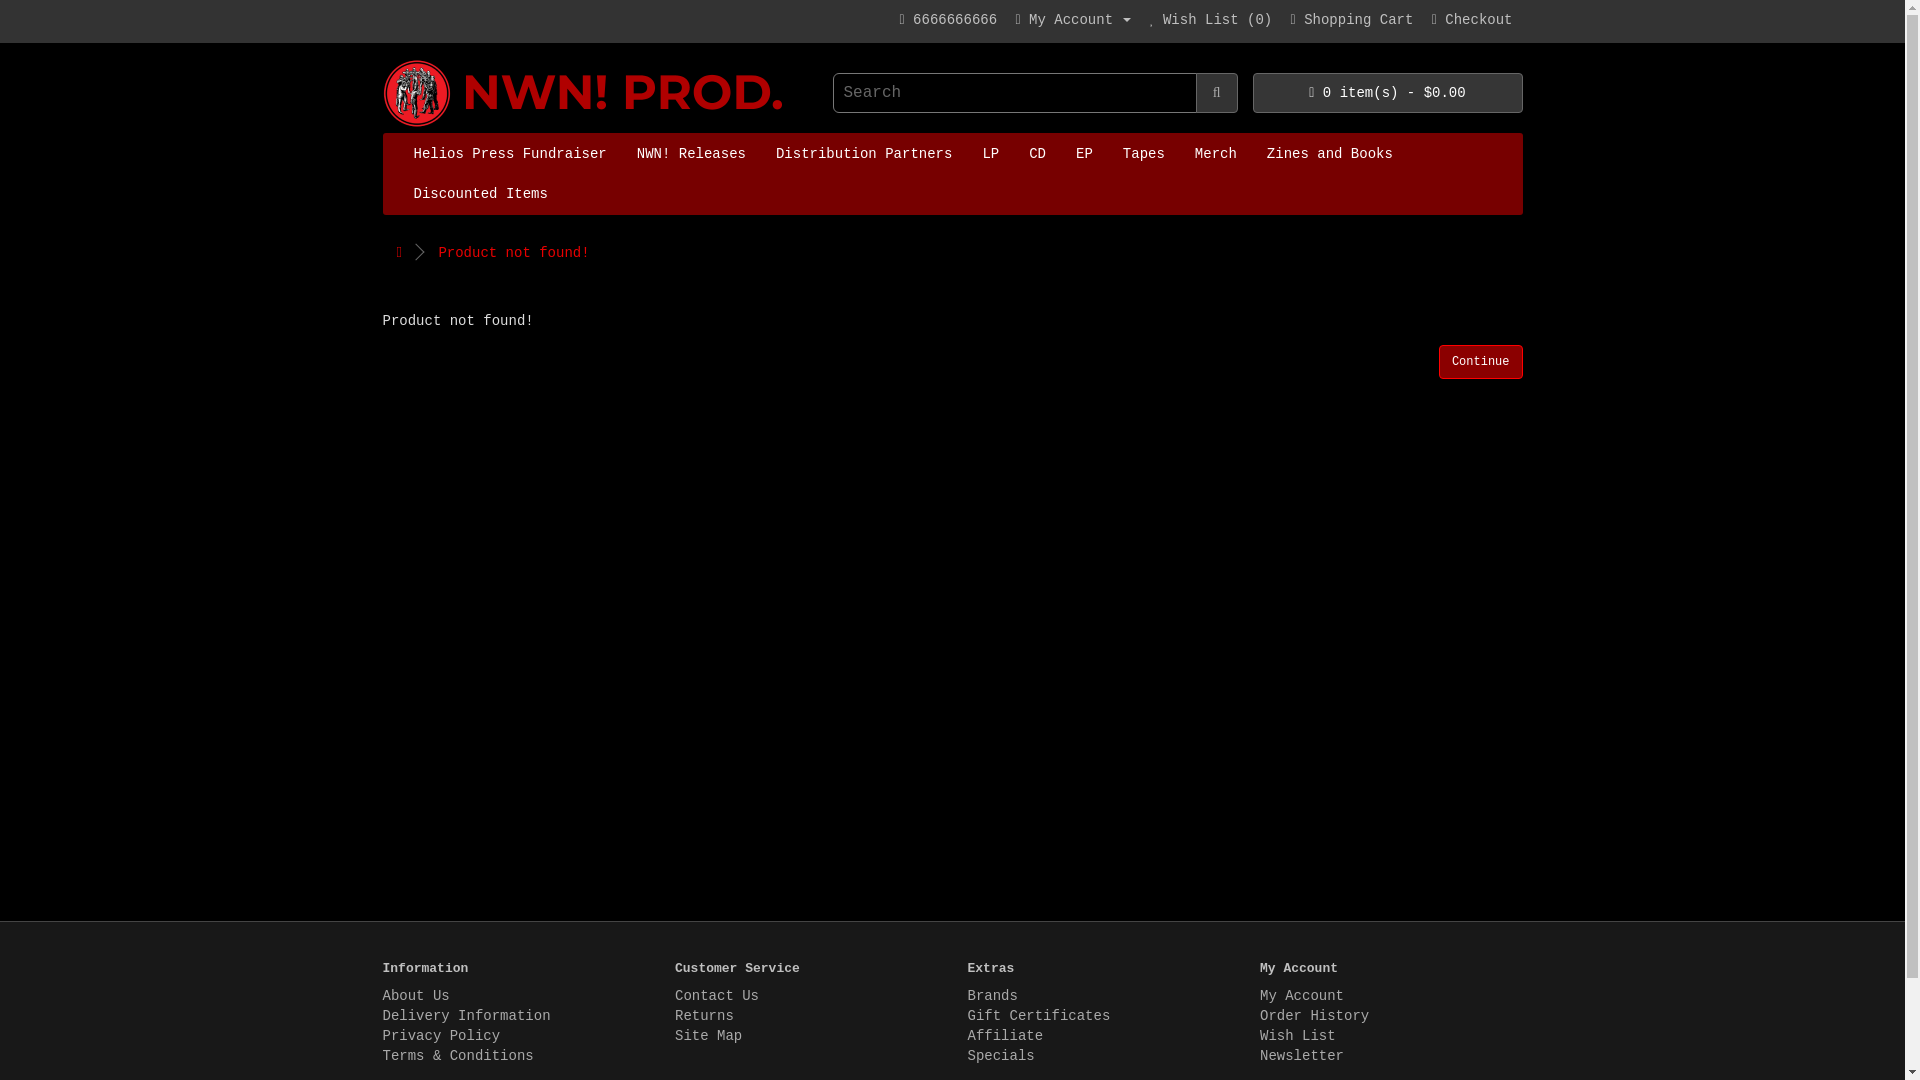 Image resolution: width=1920 pixels, height=1080 pixels. I want to click on Zines and Books, so click(1329, 153).